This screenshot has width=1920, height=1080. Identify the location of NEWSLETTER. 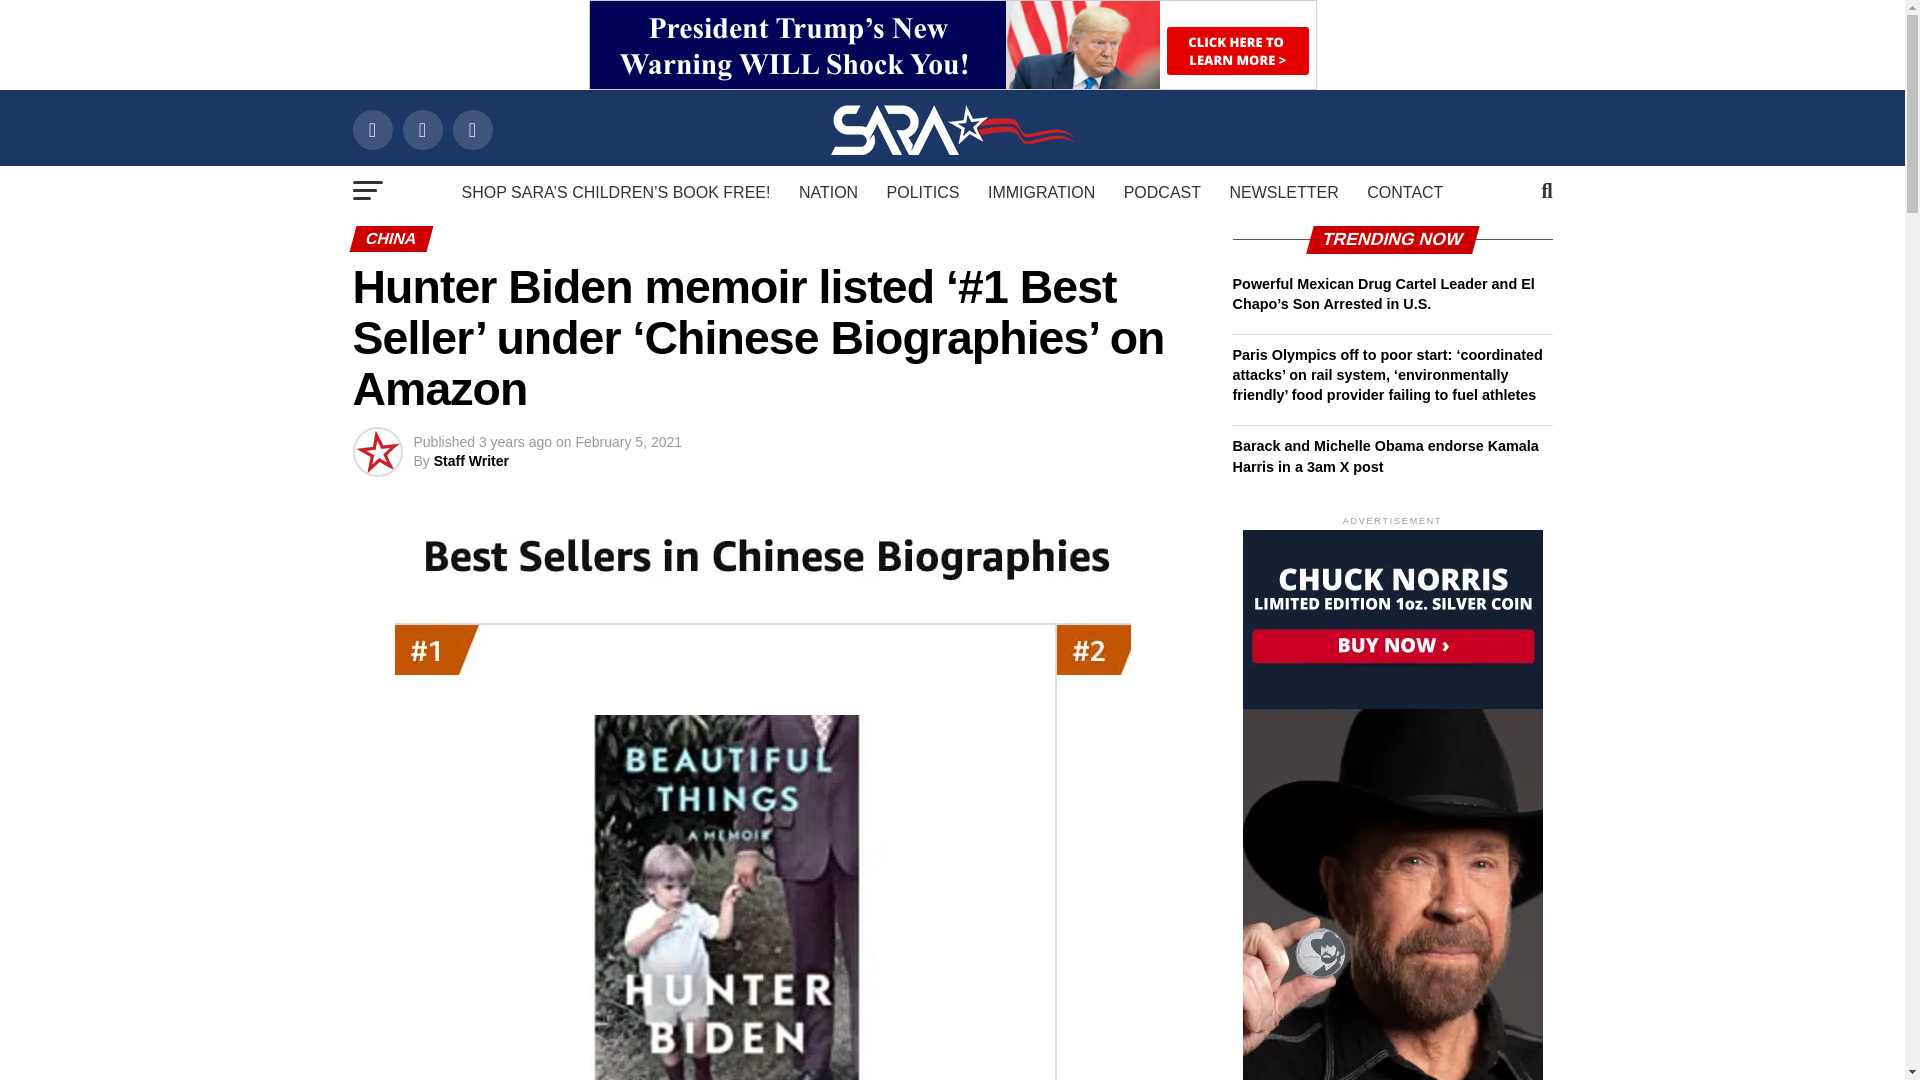
(1283, 192).